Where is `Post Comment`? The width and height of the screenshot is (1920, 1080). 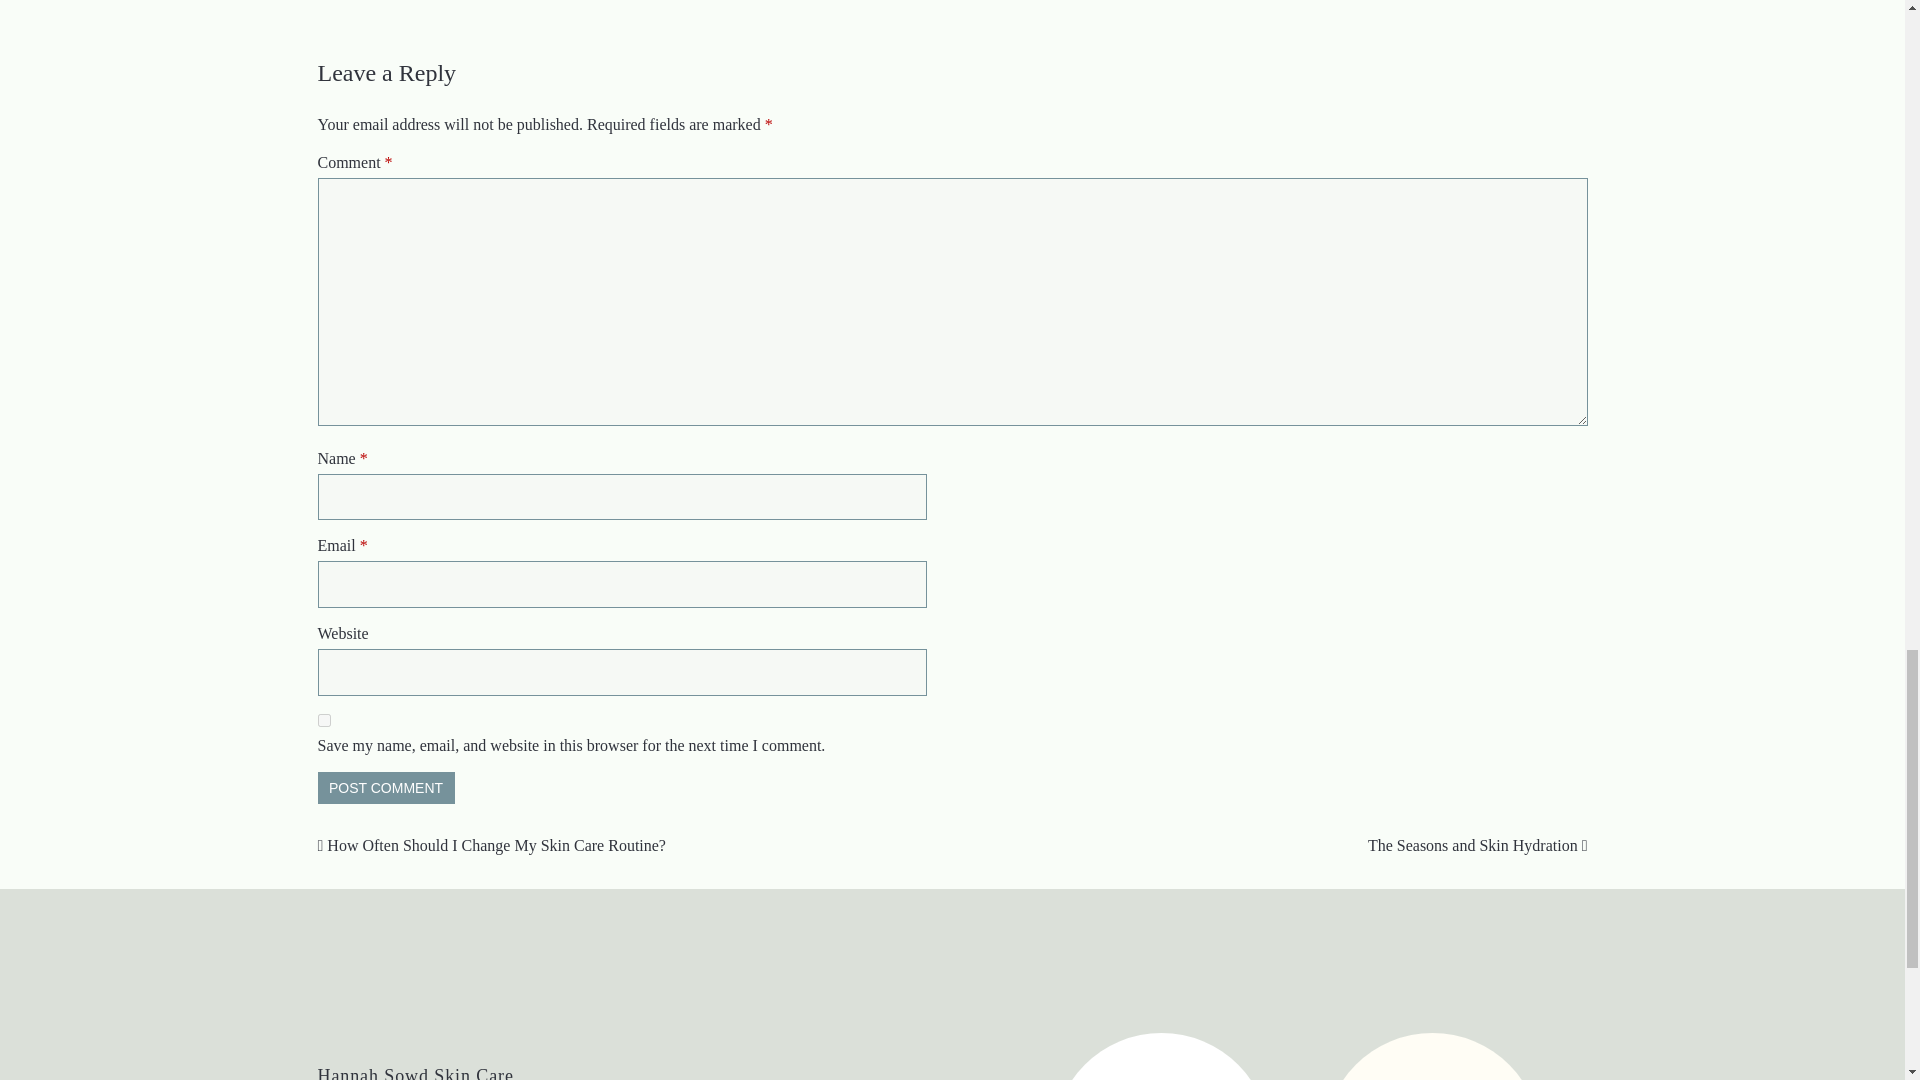 Post Comment is located at coordinates (386, 788).